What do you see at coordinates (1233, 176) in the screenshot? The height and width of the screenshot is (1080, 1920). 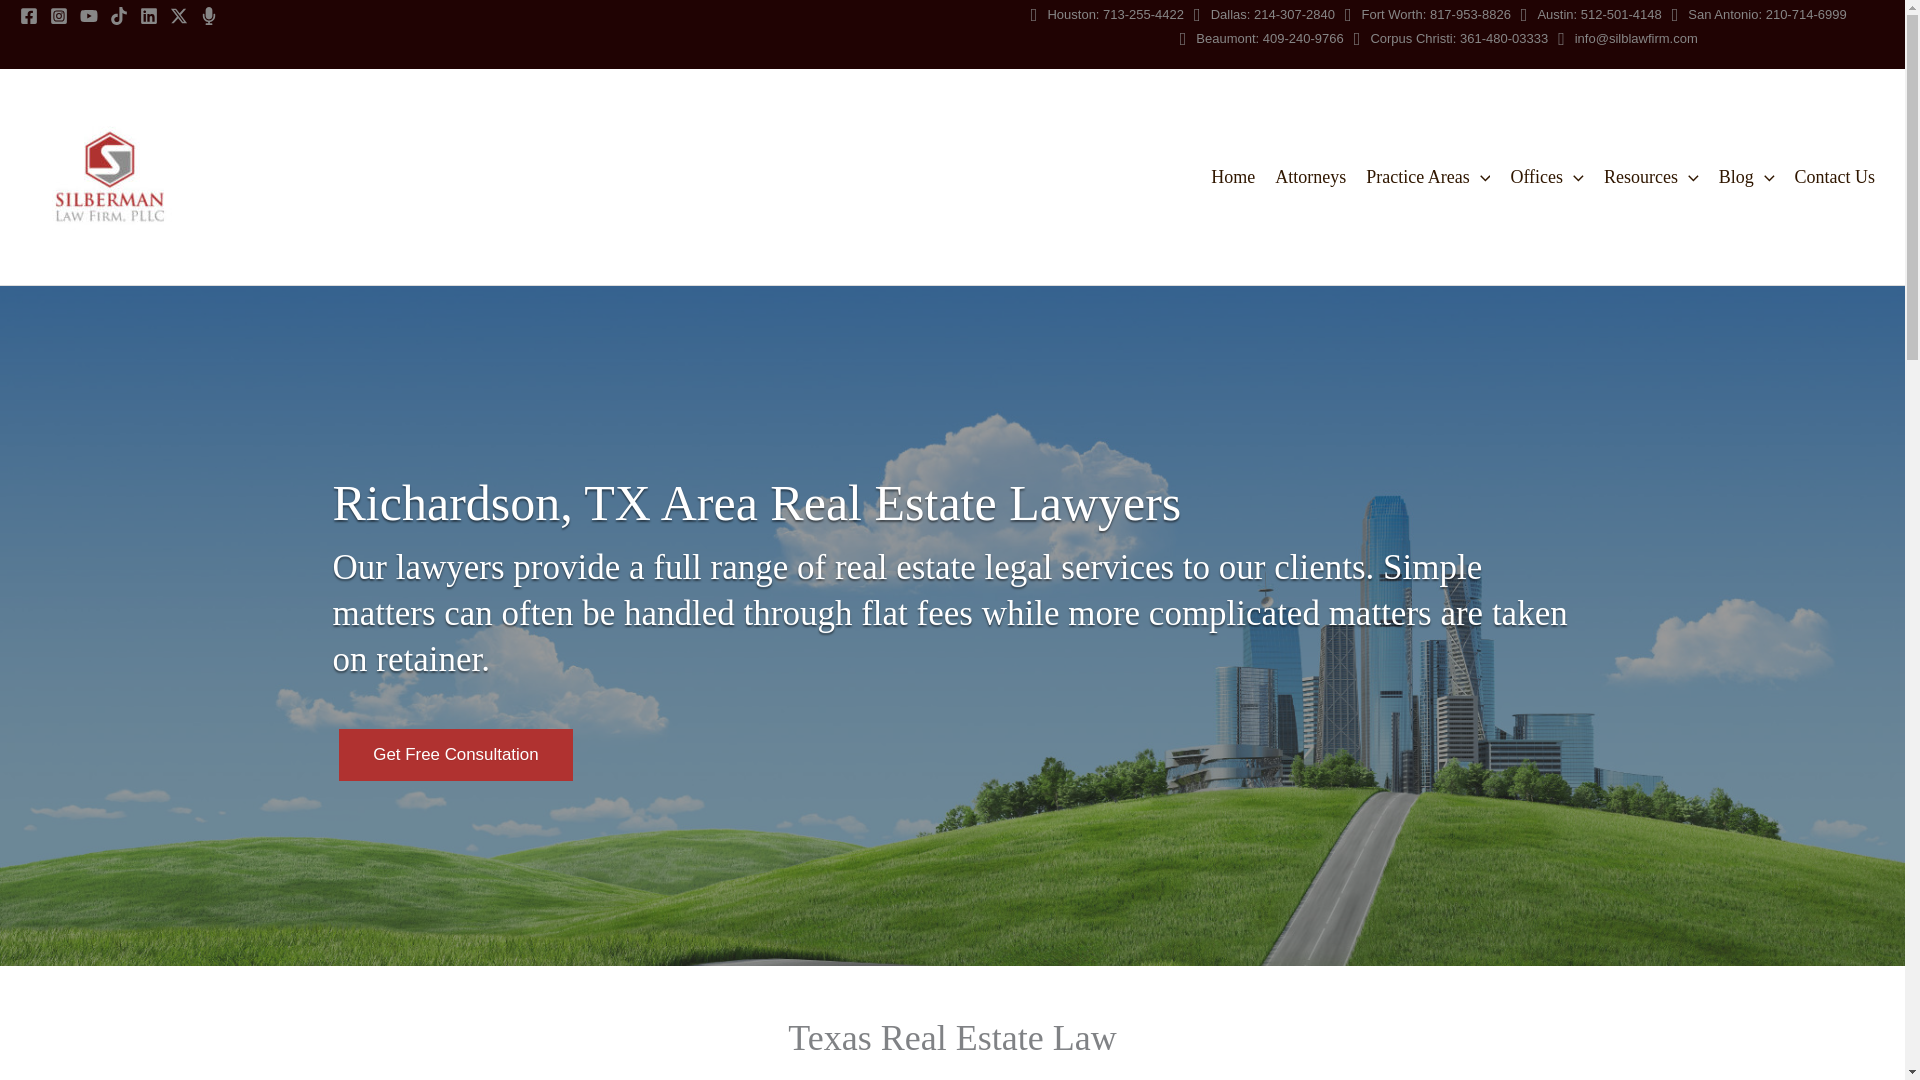 I see `Home` at bounding box center [1233, 176].